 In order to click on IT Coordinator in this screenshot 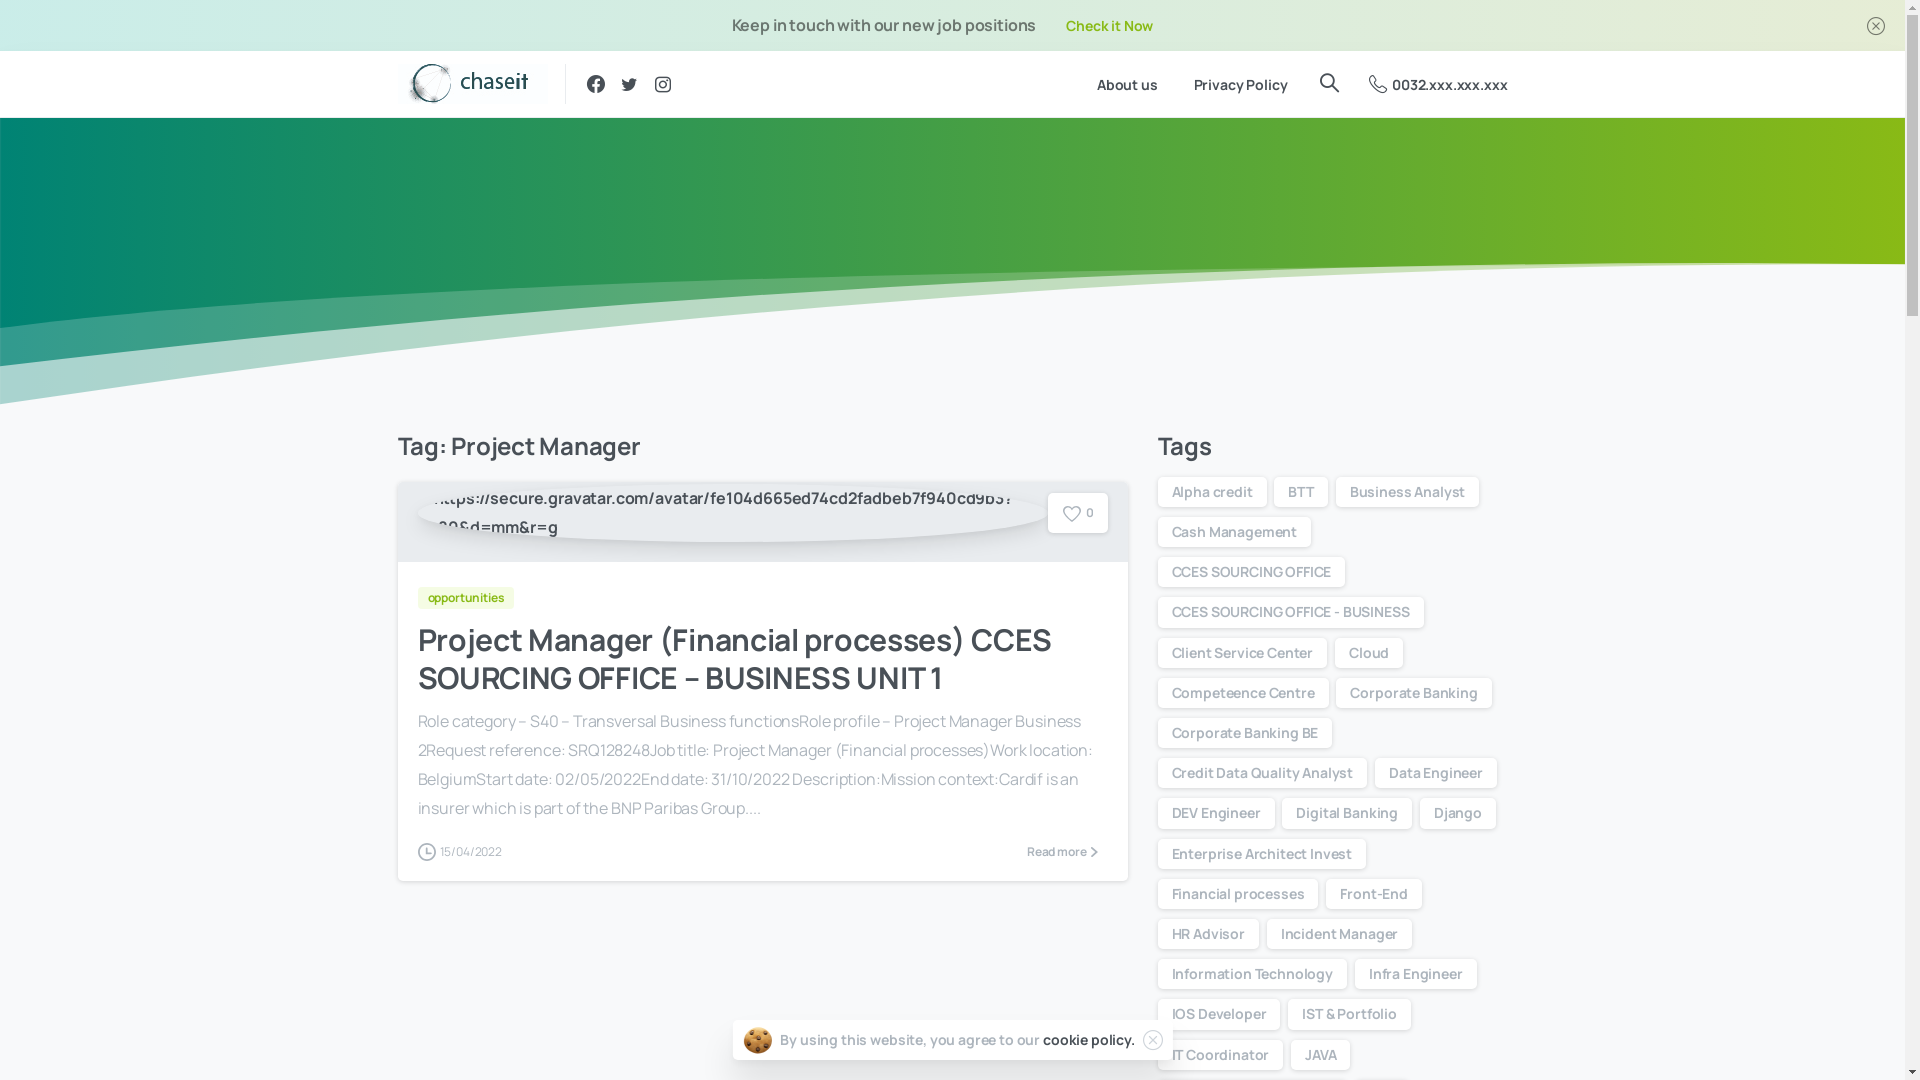, I will do `click(1221, 1055)`.